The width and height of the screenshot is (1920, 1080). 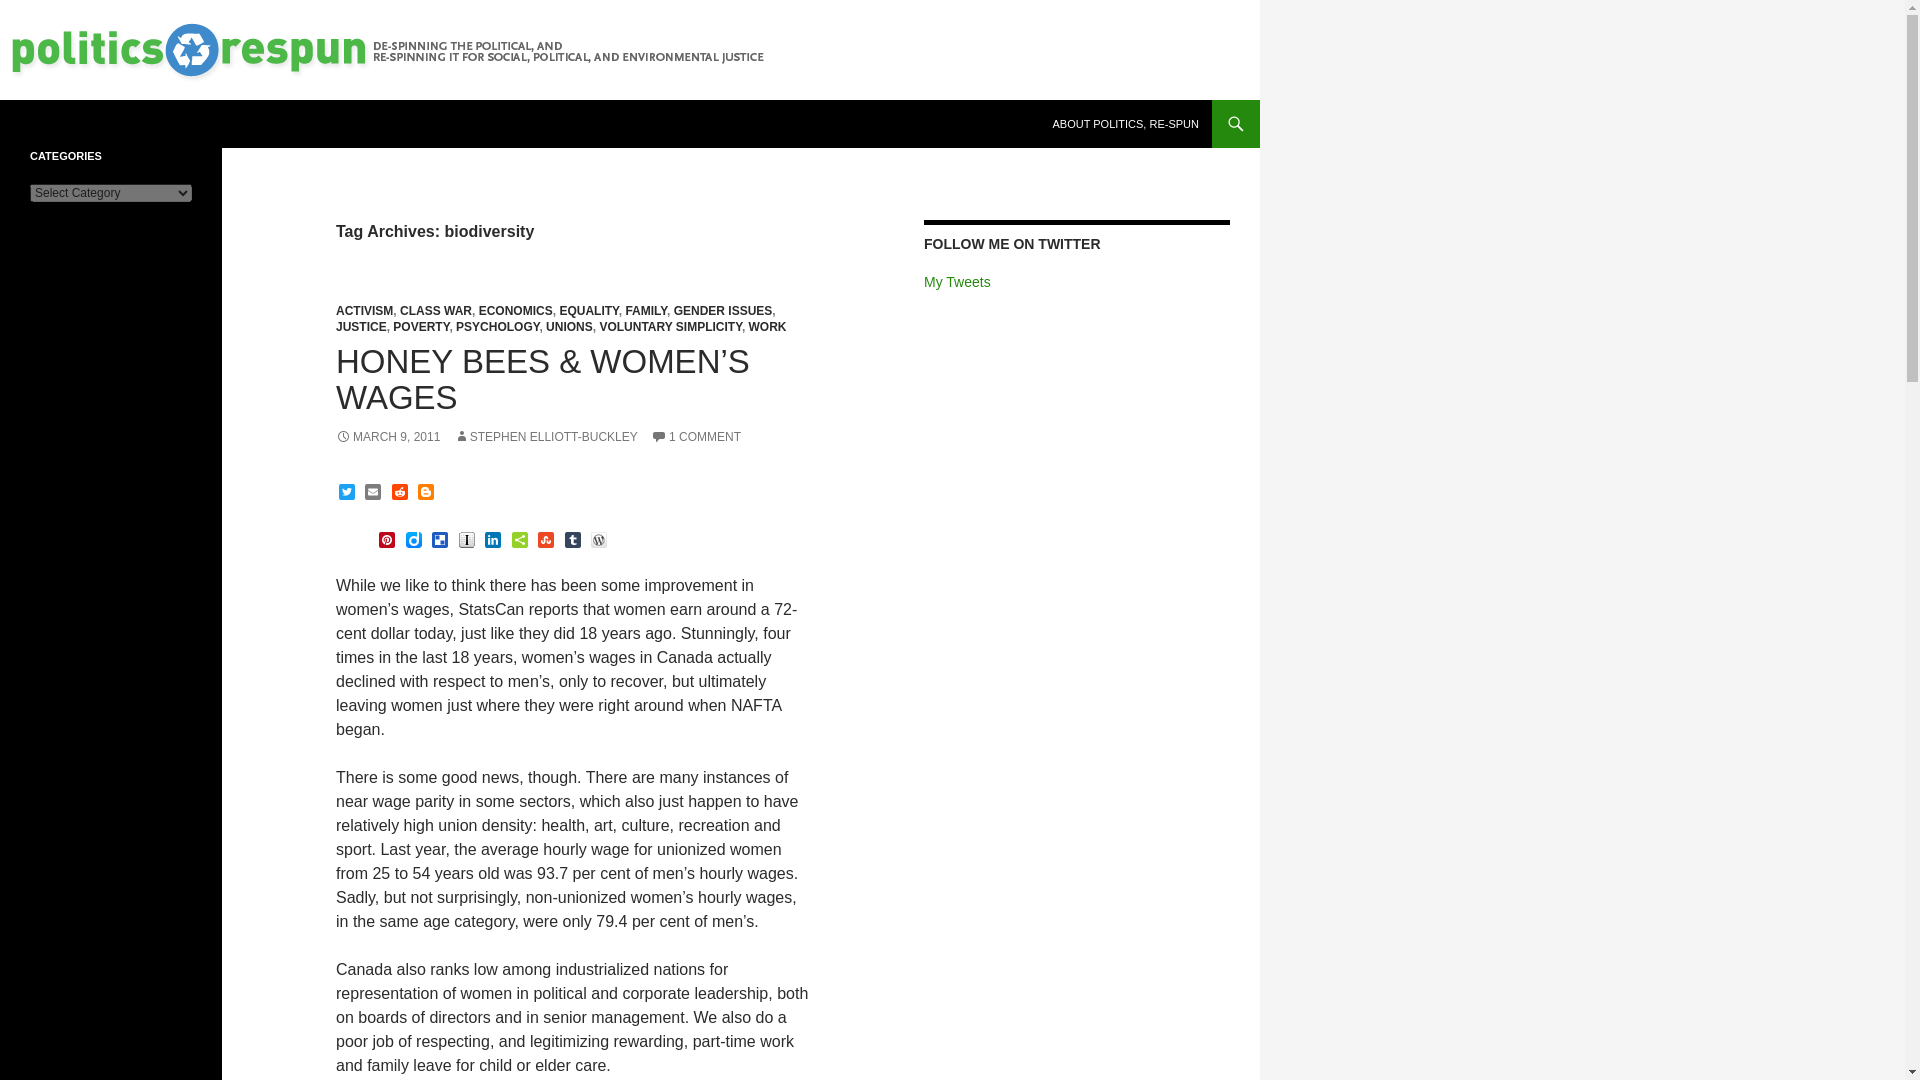 I want to click on PSYCHOLOGY, so click(x=498, y=326).